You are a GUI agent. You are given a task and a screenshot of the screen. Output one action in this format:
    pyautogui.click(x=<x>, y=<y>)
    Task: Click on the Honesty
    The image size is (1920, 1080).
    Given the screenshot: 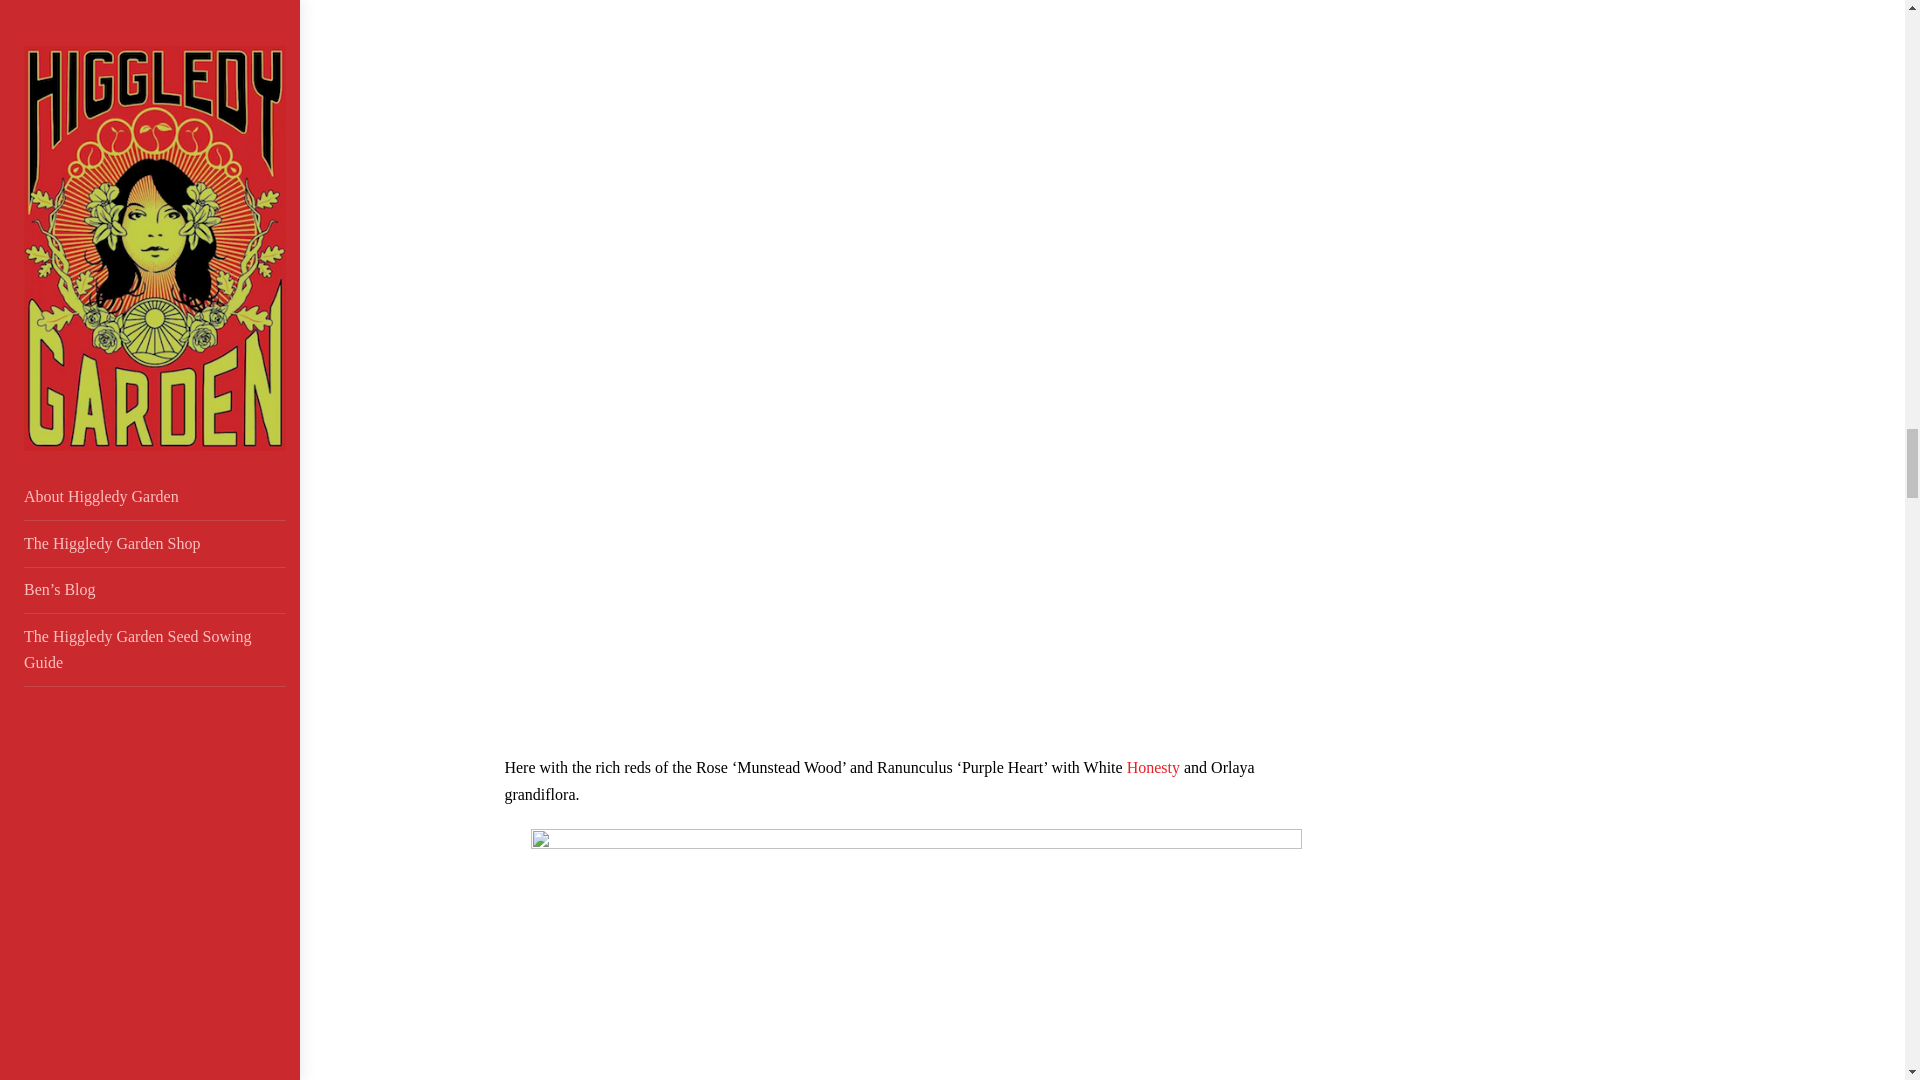 What is the action you would take?
    pyautogui.click(x=1154, y=768)
    